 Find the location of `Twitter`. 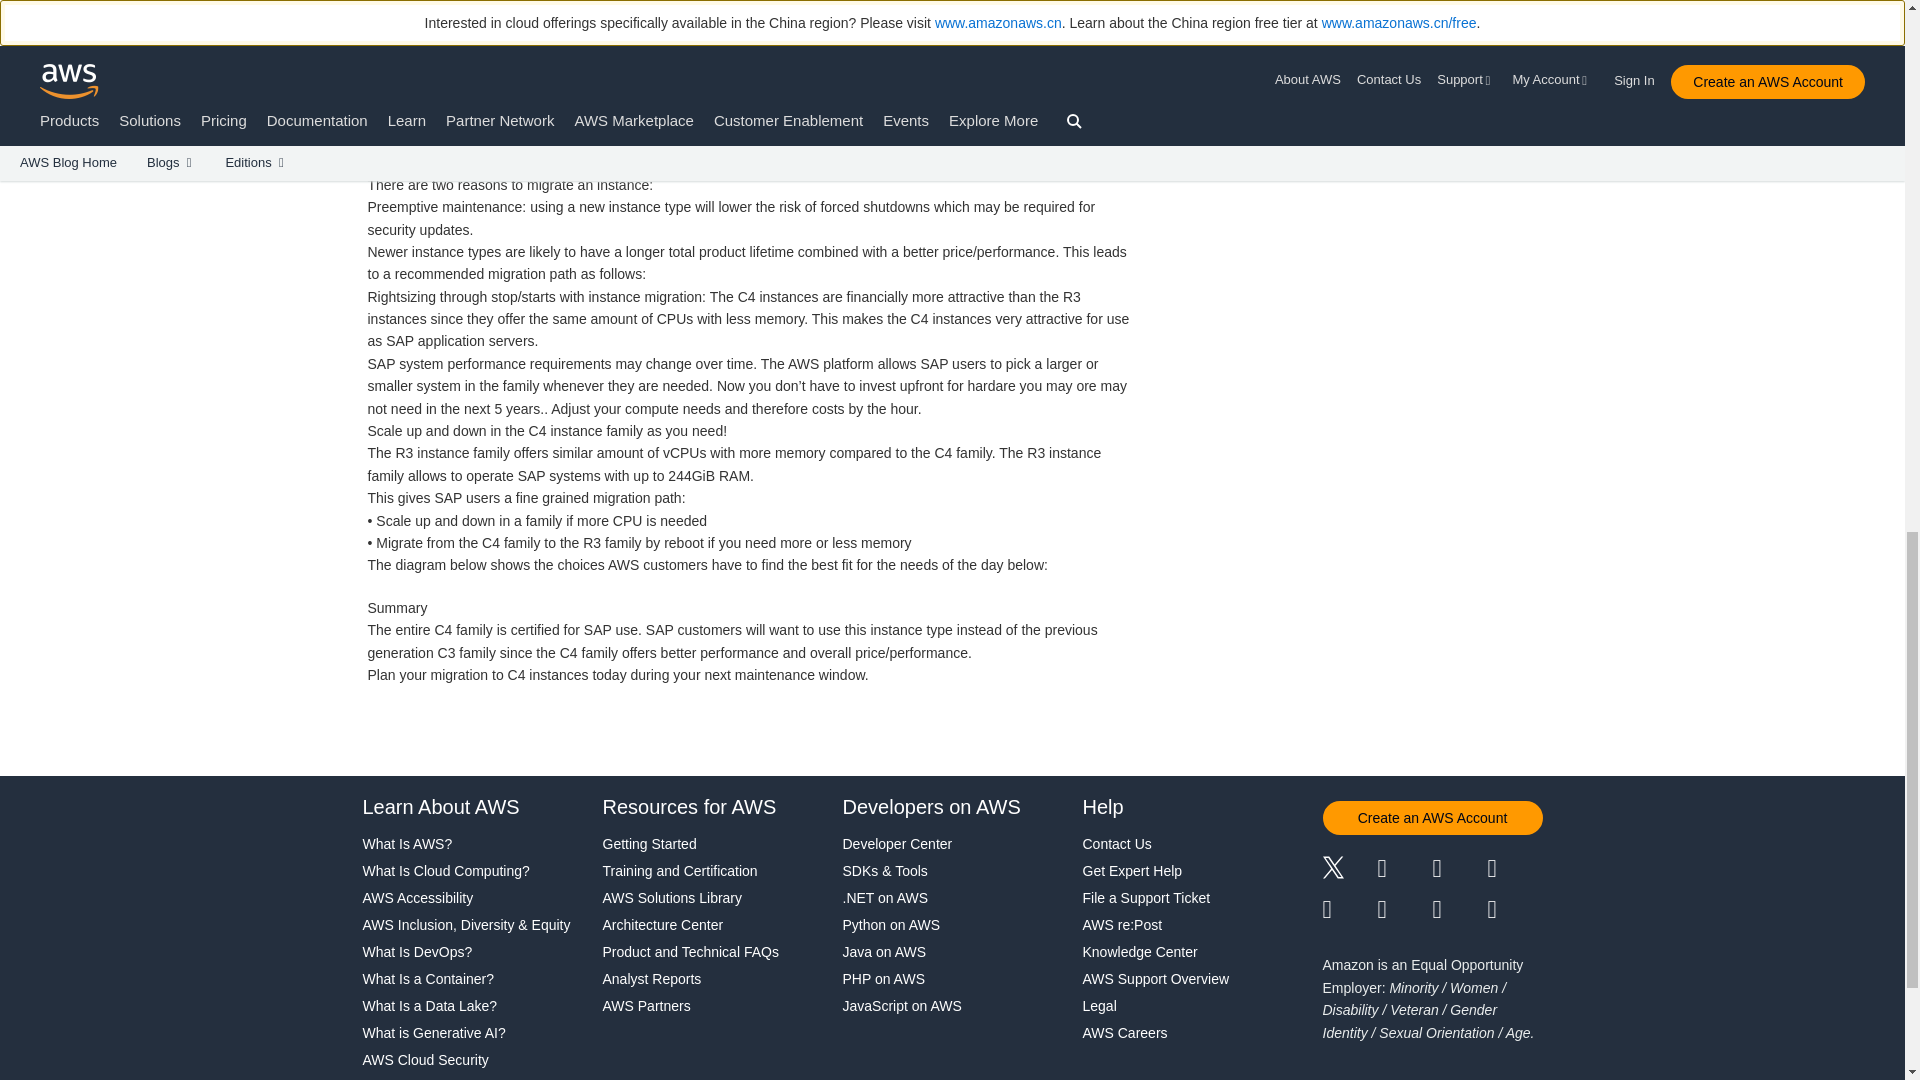

Twitter is located at coordinates (1349, 870).